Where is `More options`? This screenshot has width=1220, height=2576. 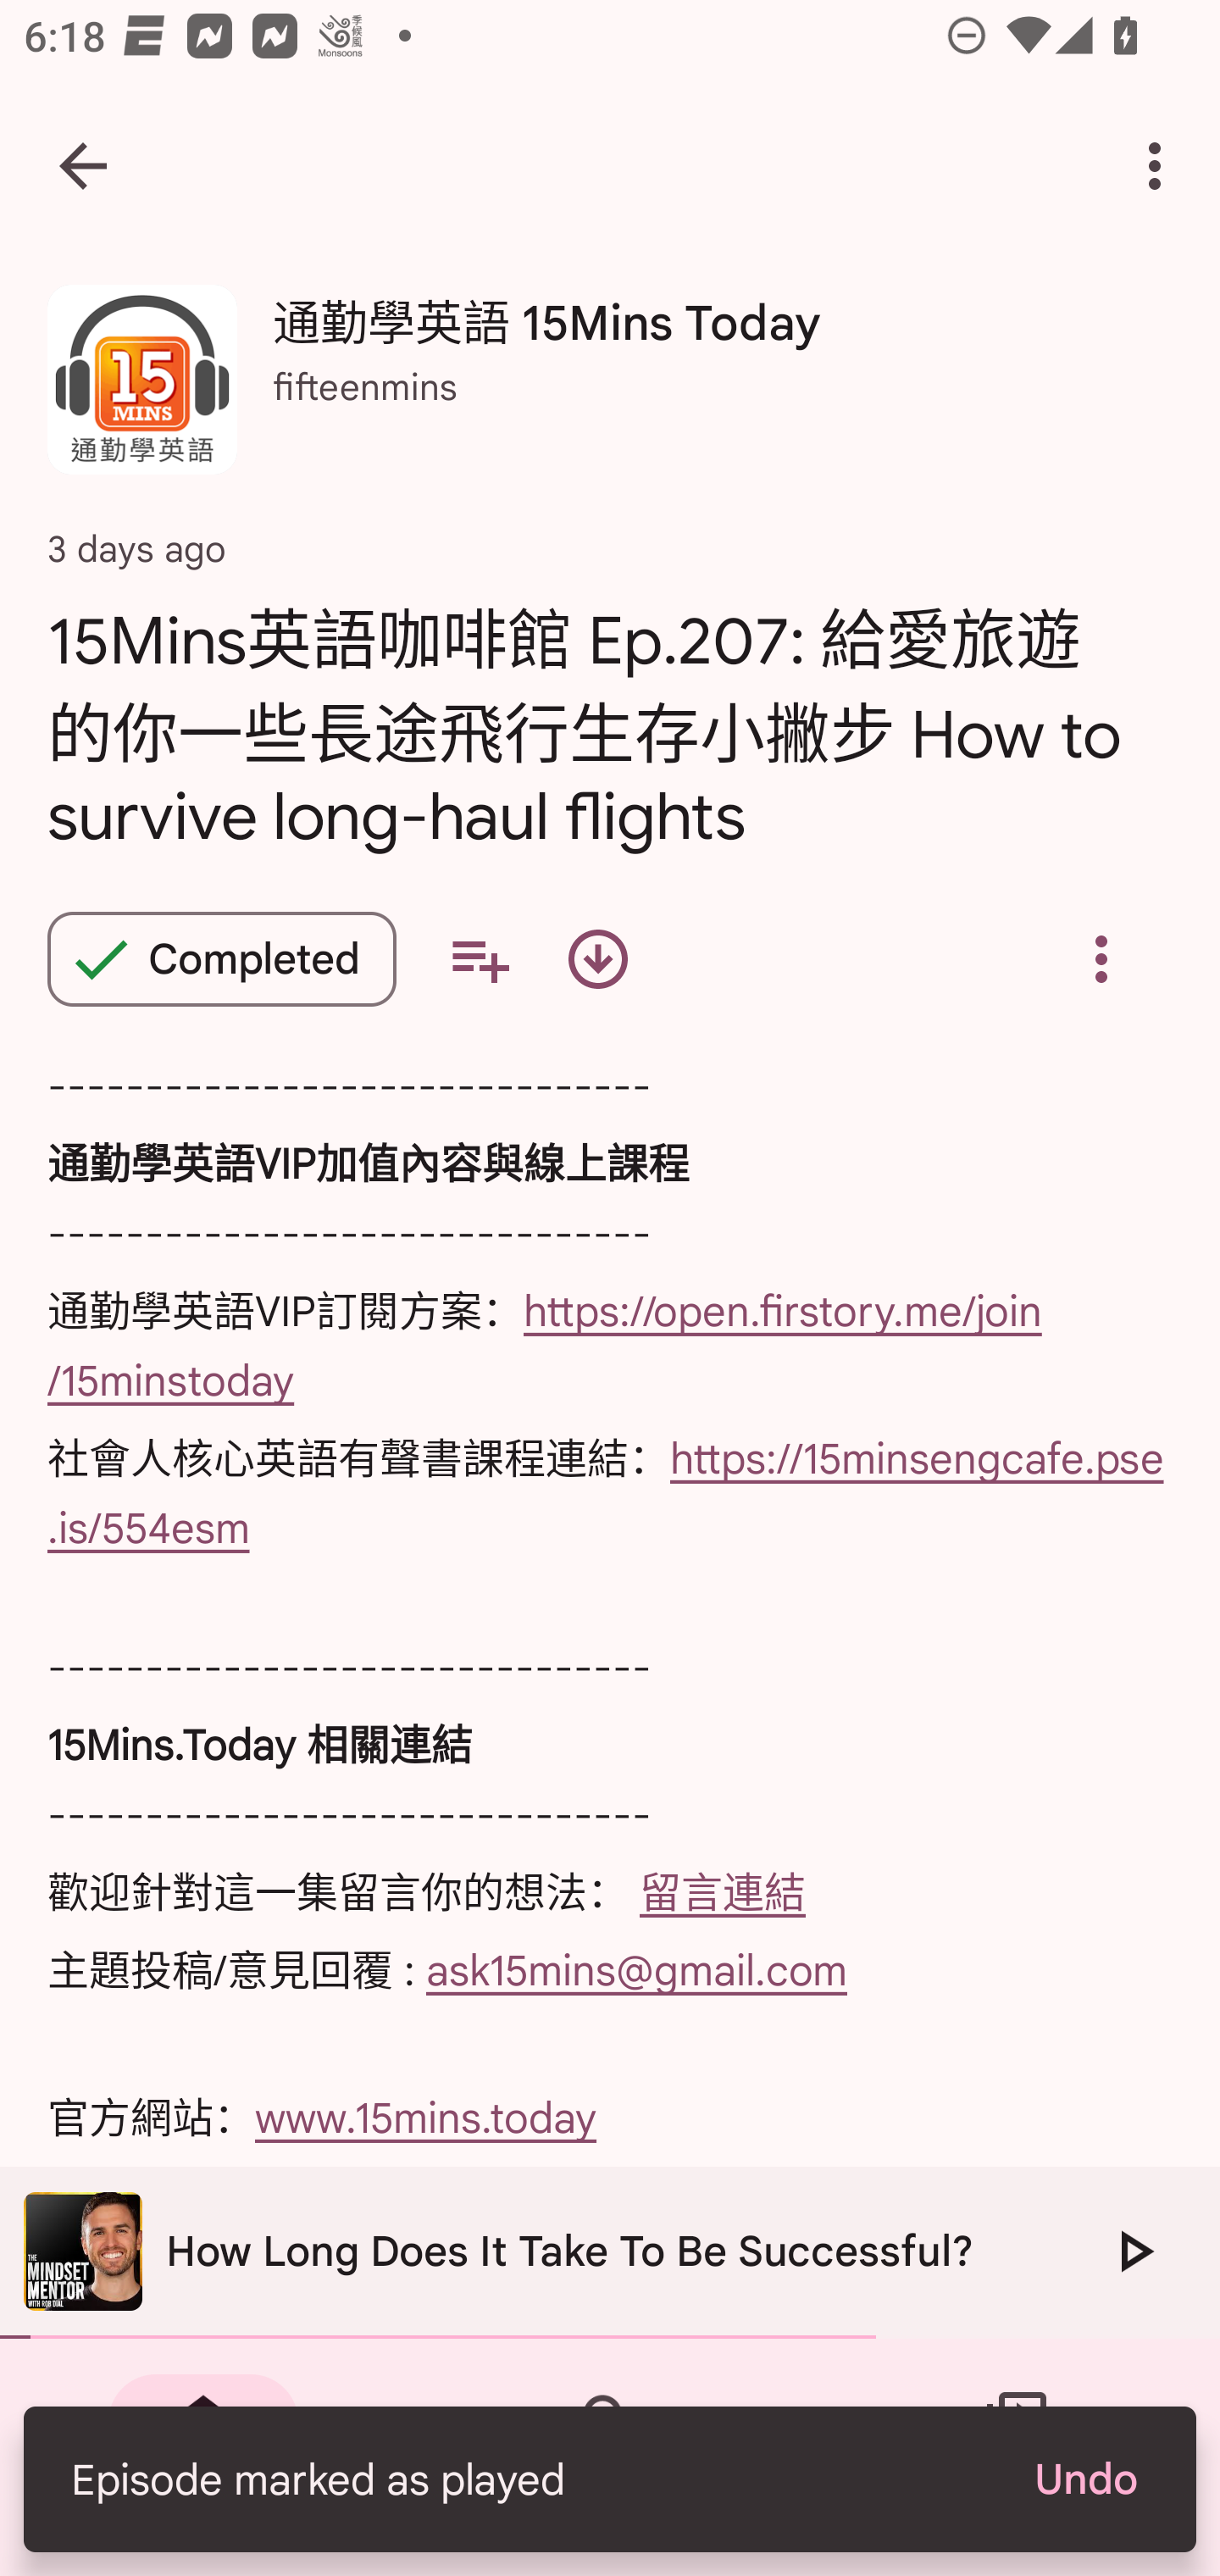 More options is located at coordinates (1161, 166).